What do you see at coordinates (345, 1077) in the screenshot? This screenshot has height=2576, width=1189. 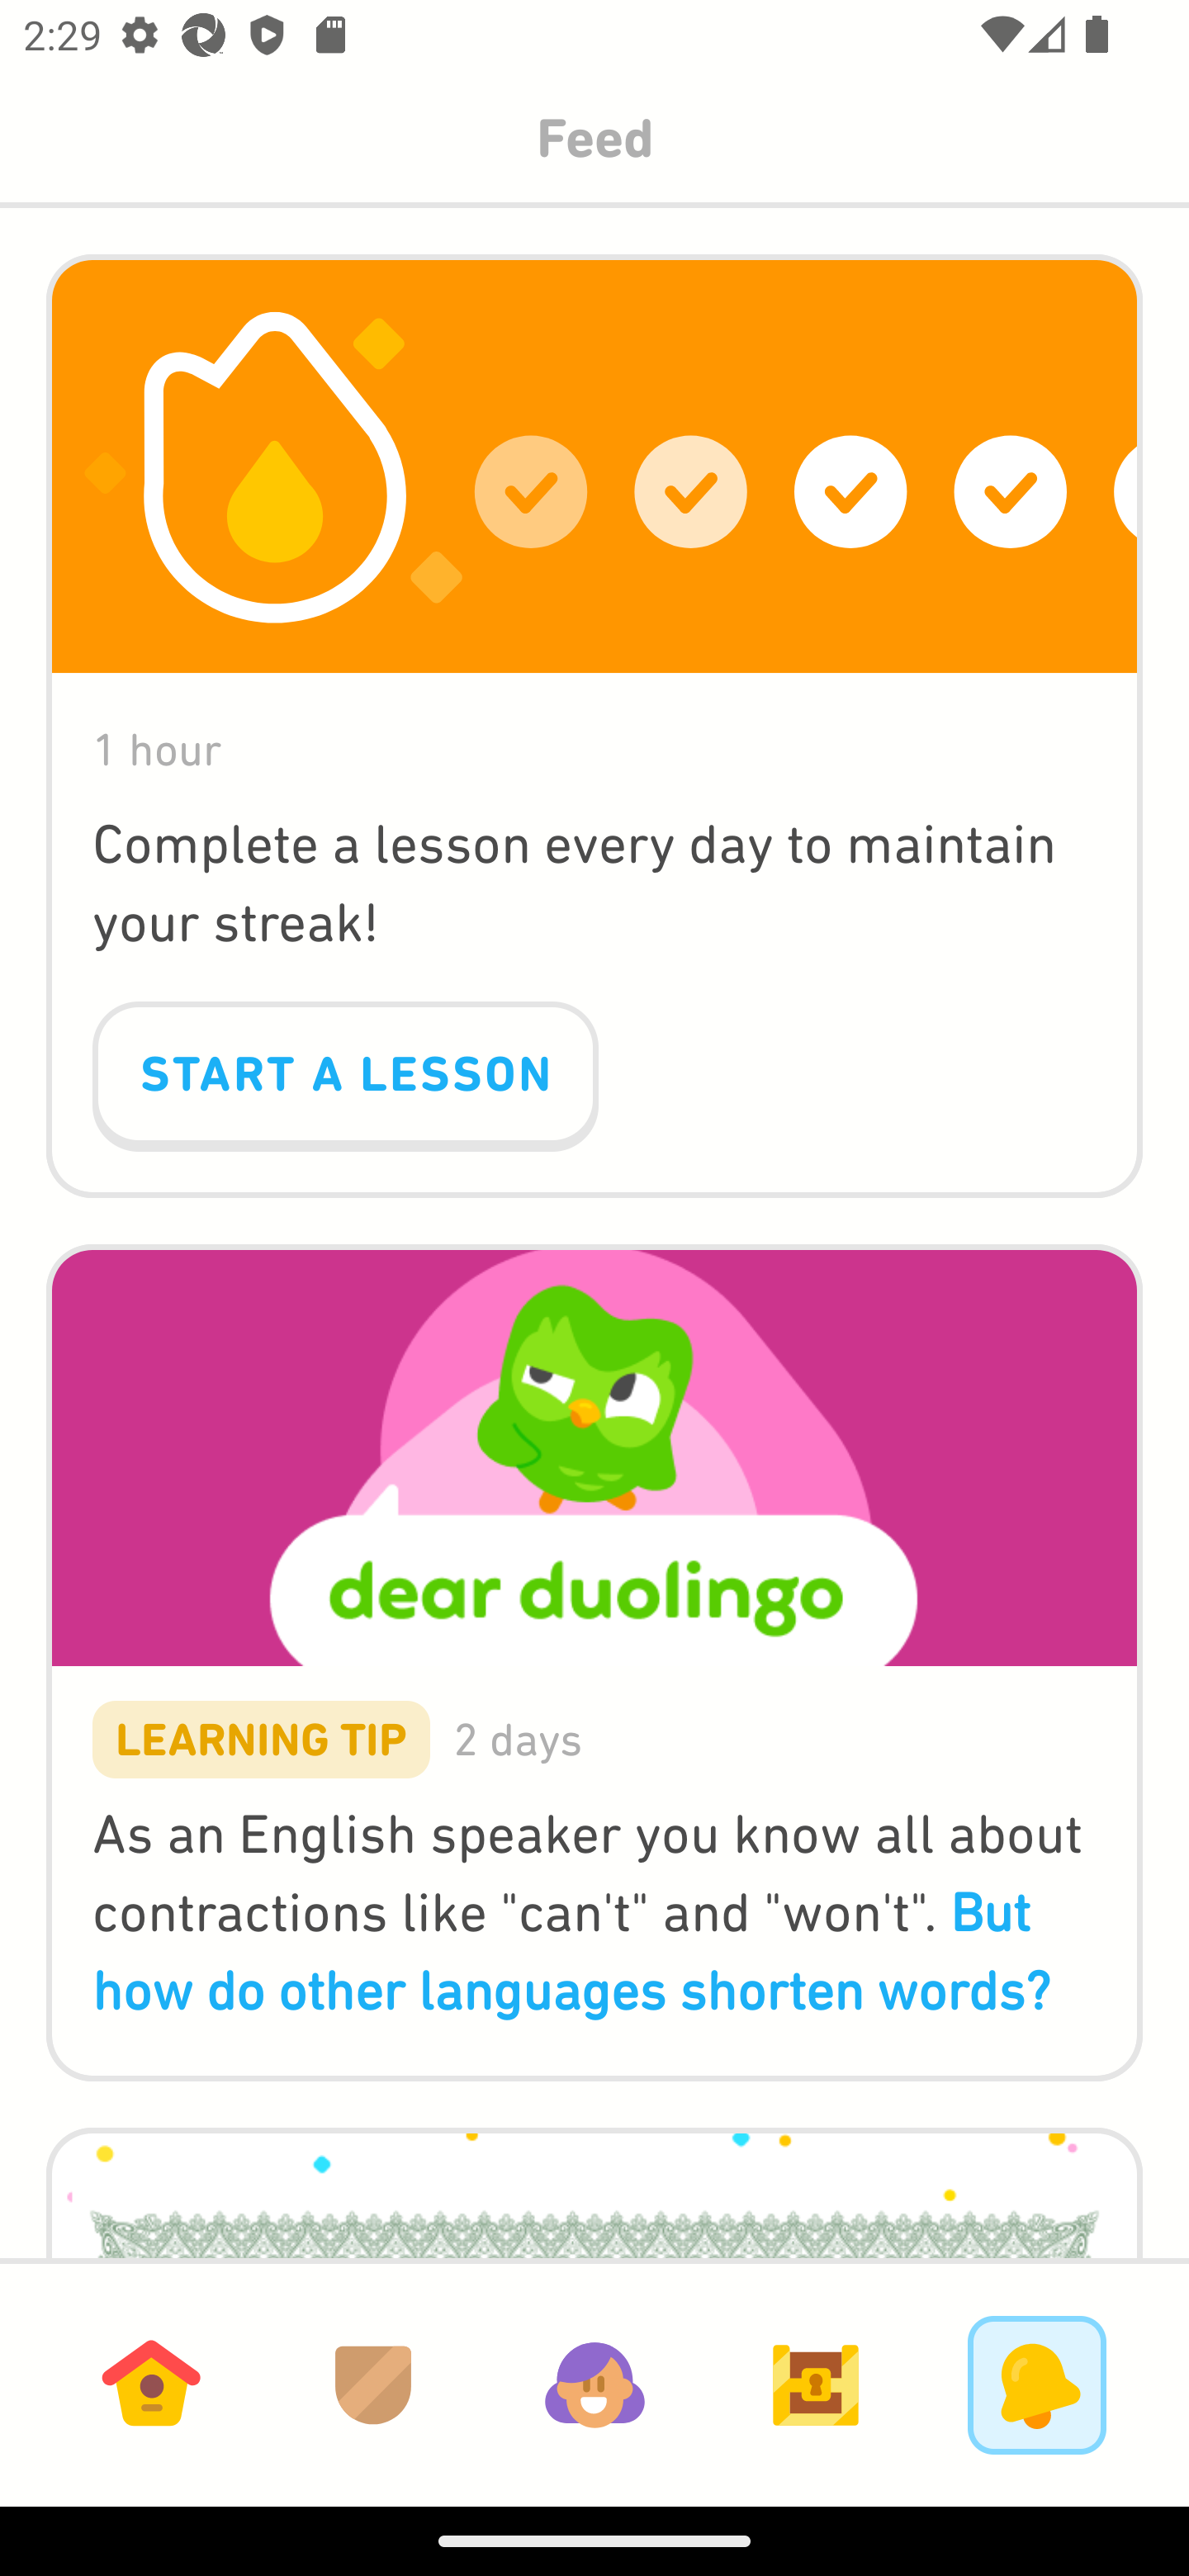 I see `START A LESSON` at bounding box center [345, 1077].